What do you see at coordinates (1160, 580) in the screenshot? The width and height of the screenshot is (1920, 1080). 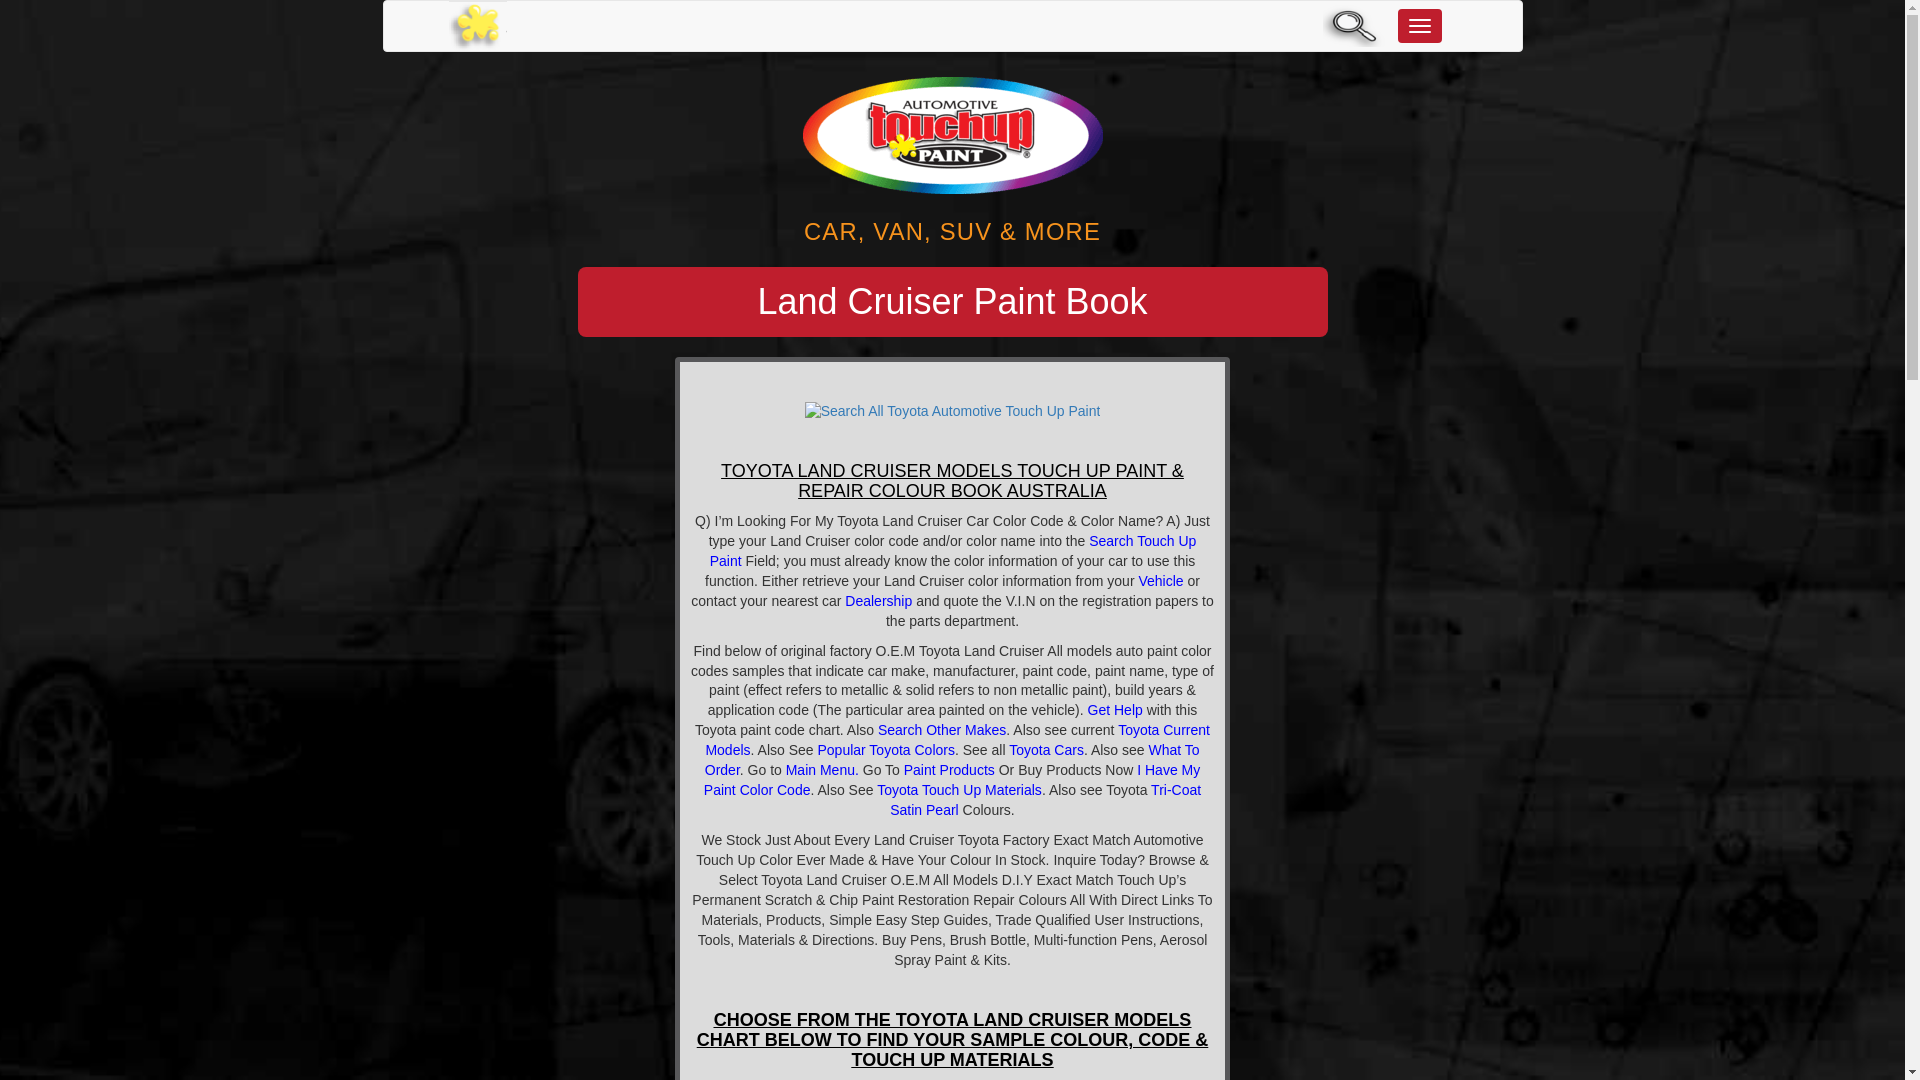 I see `Find your color code id label on your Toyota Camry car` at bounding box center [1160, 580].